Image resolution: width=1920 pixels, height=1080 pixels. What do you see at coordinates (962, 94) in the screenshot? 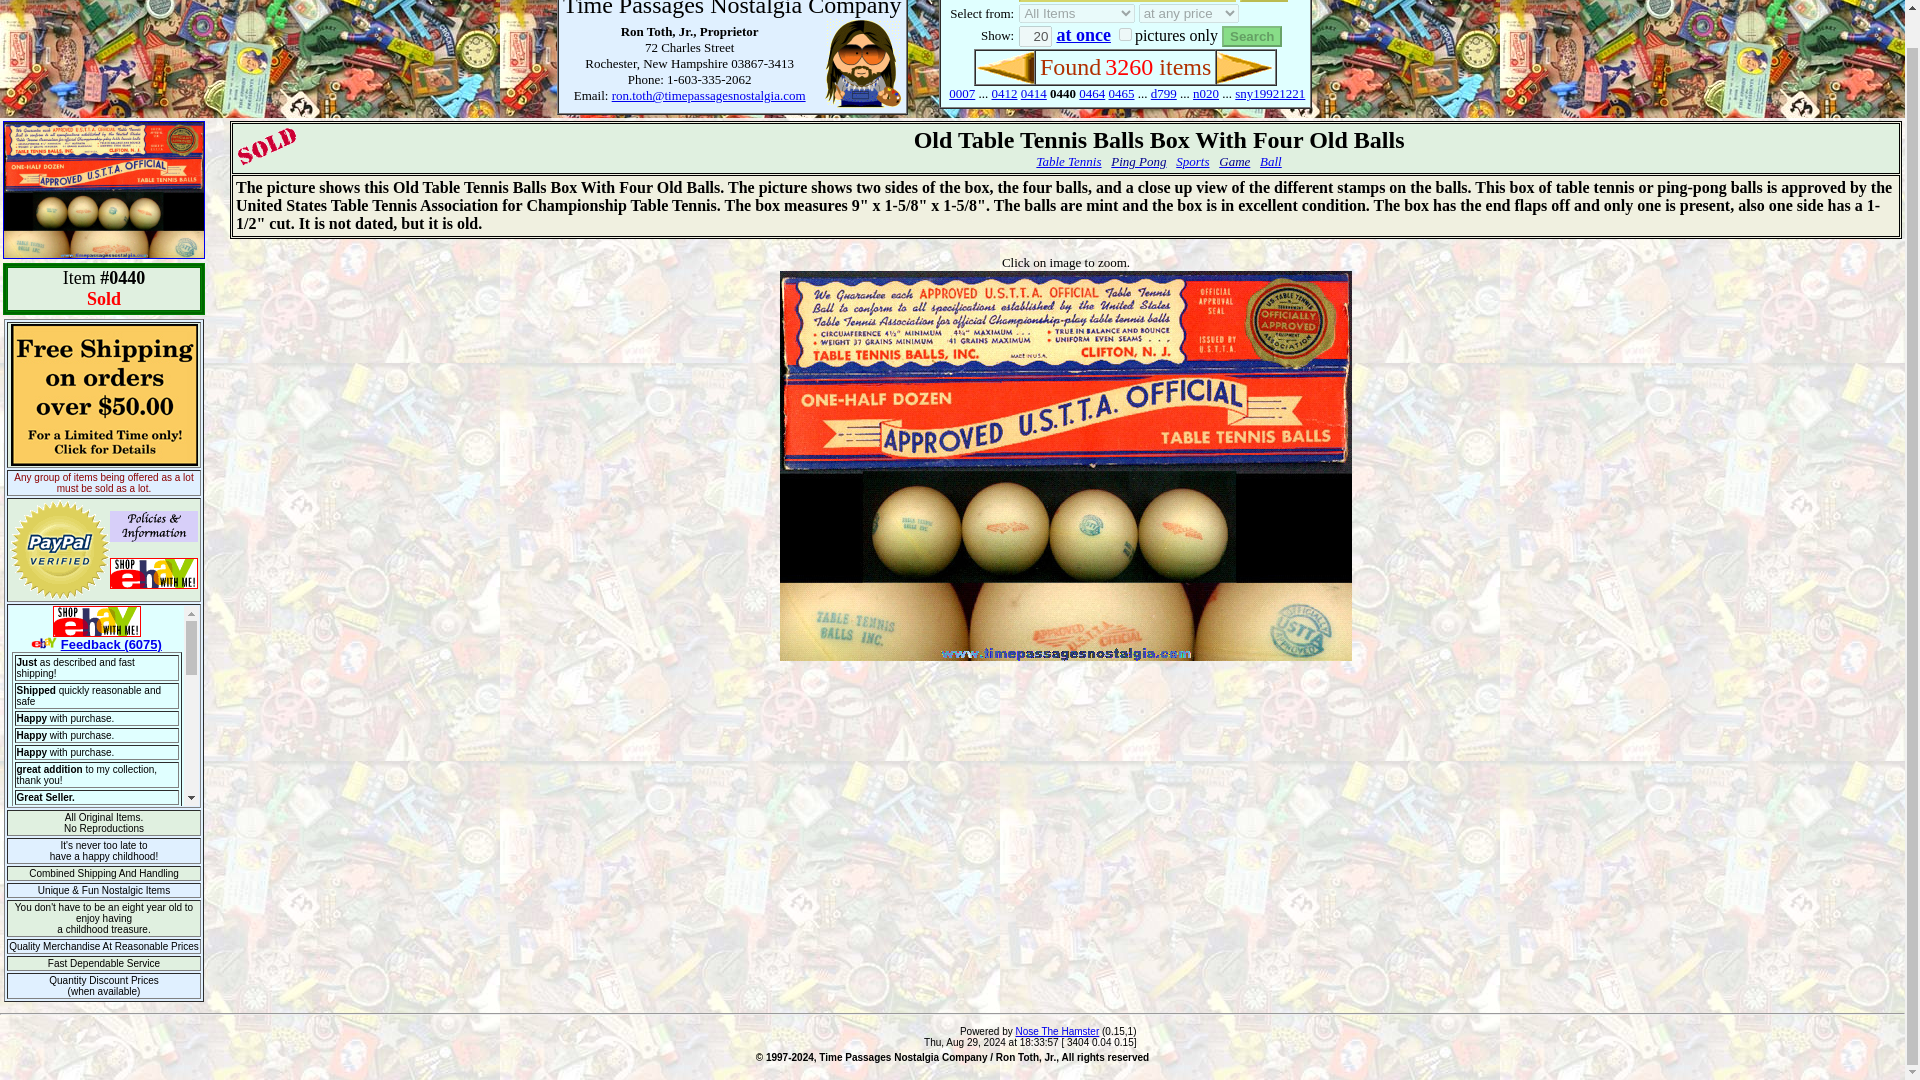
I see `0007` at bounding box center [962, 94].